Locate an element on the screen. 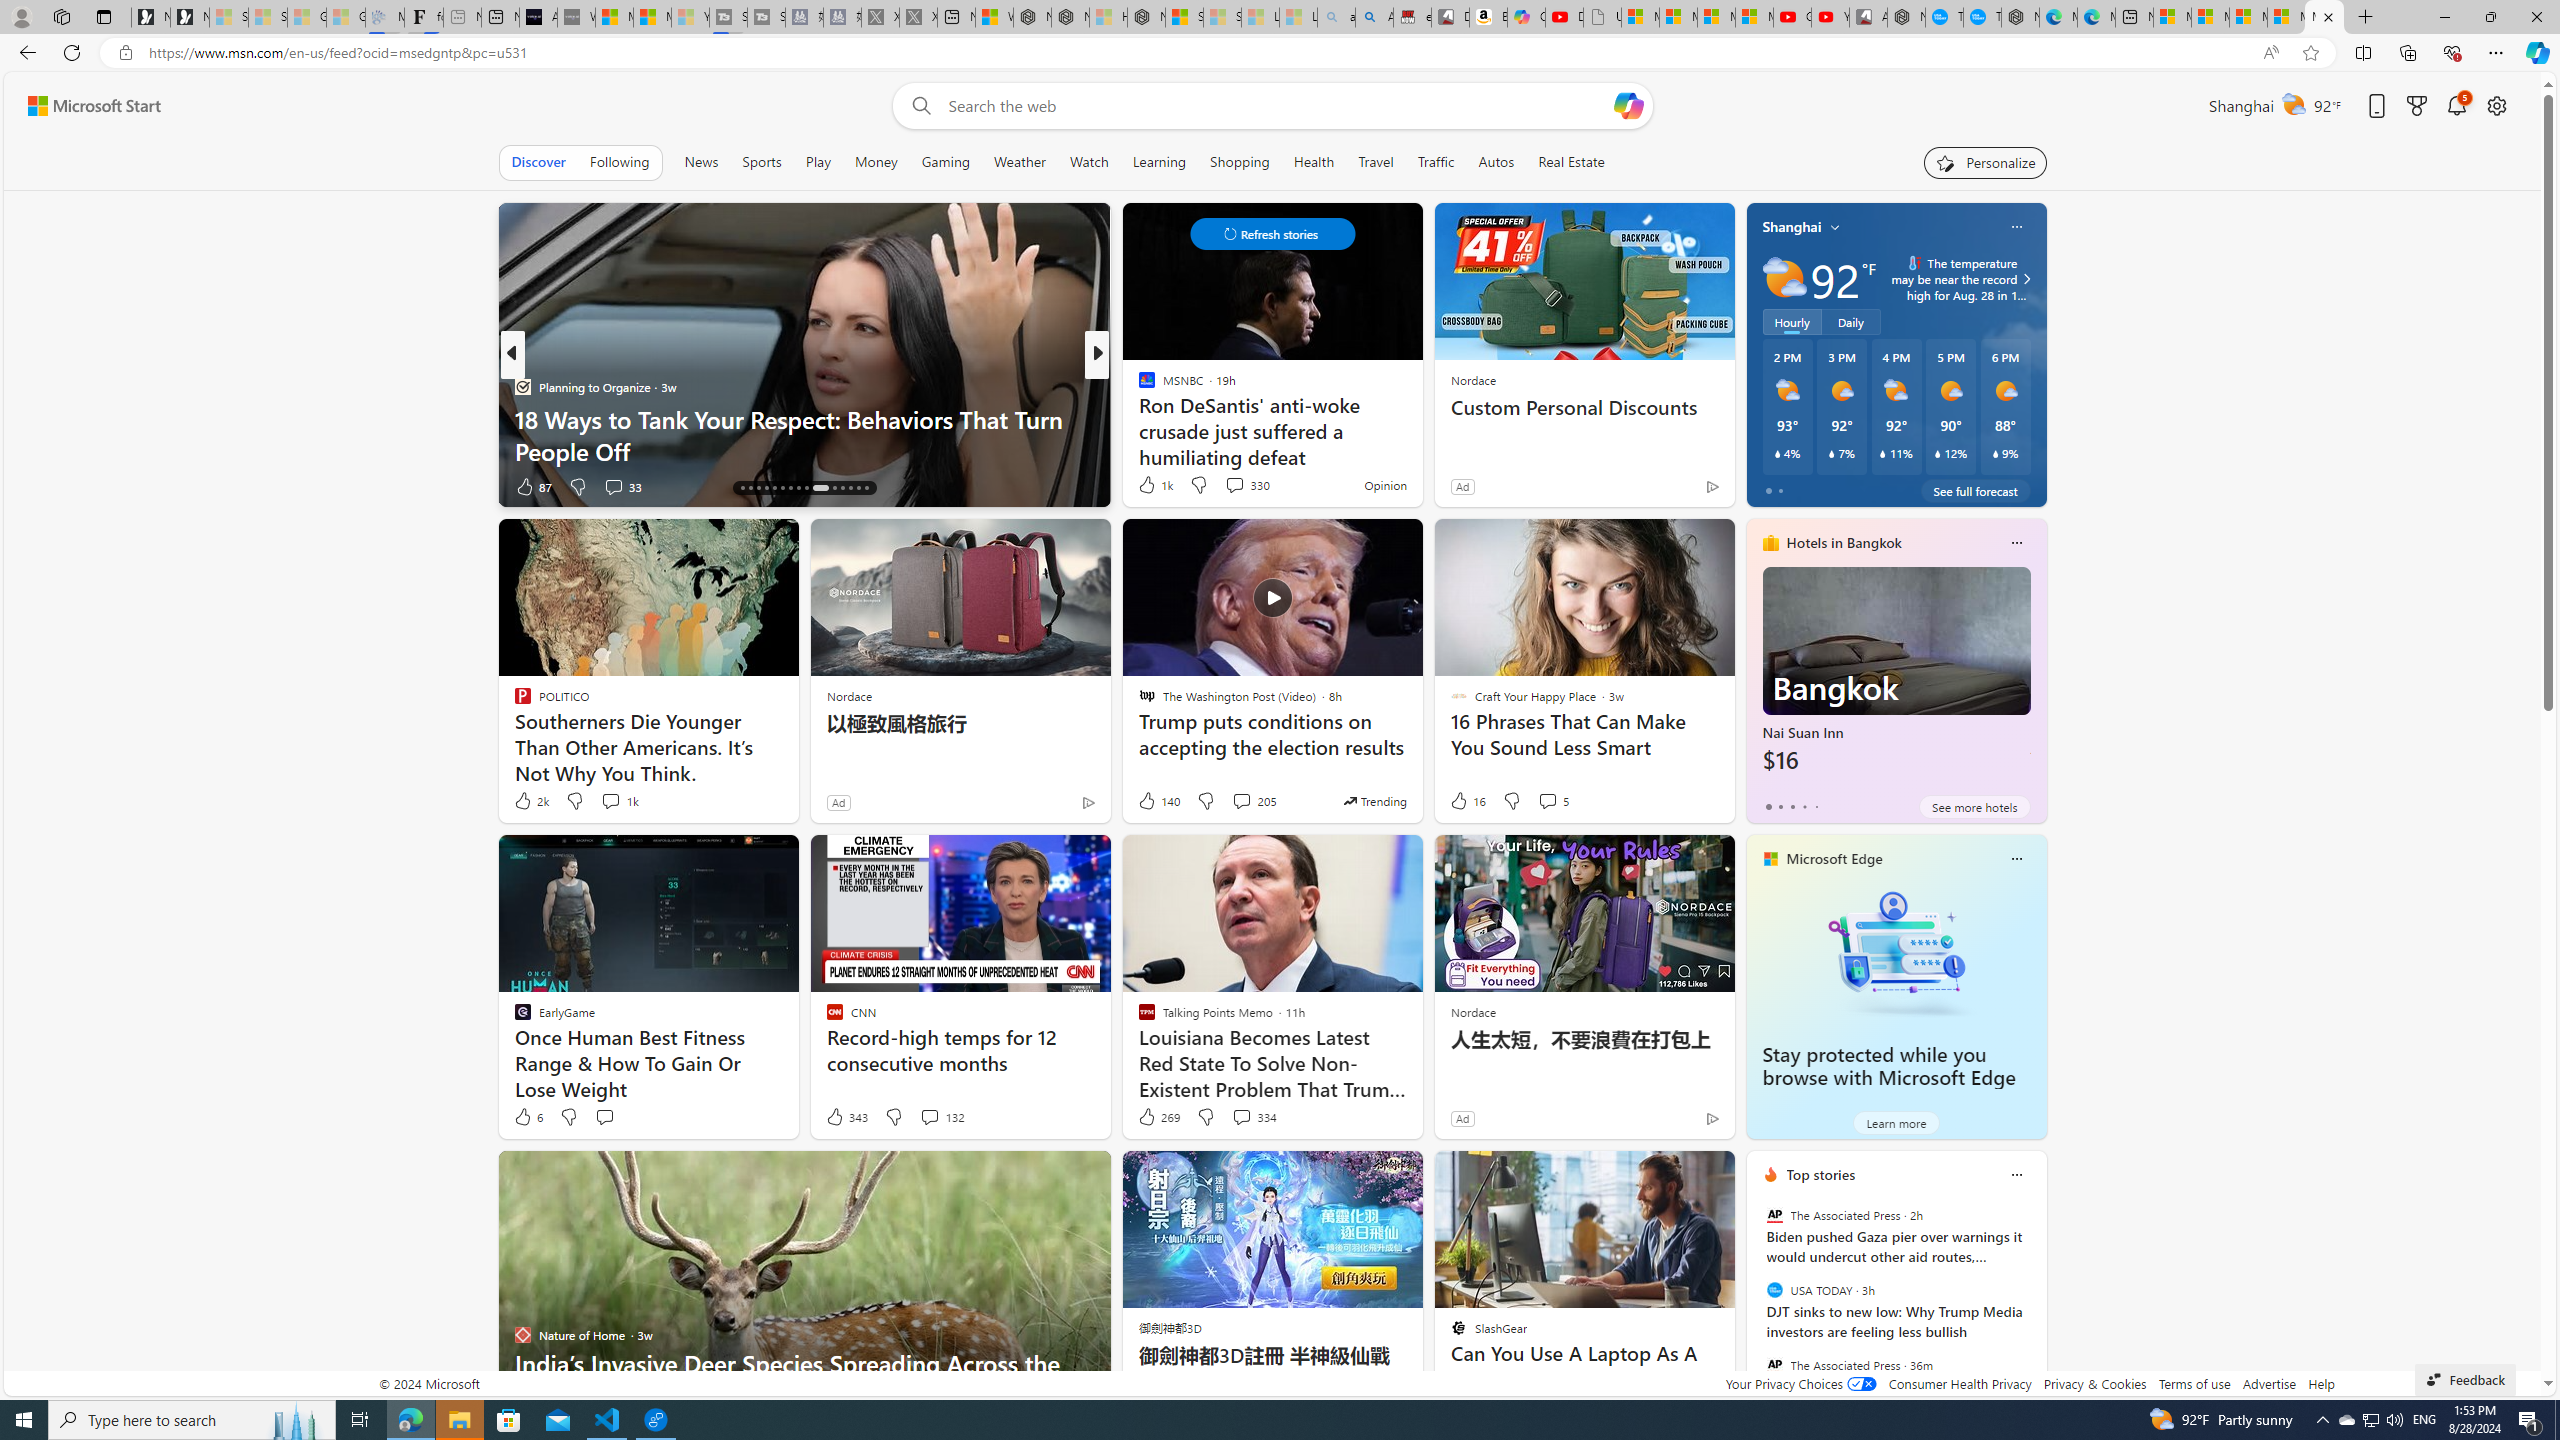  View comments 6 Comment is located at coordinates (12, 486).